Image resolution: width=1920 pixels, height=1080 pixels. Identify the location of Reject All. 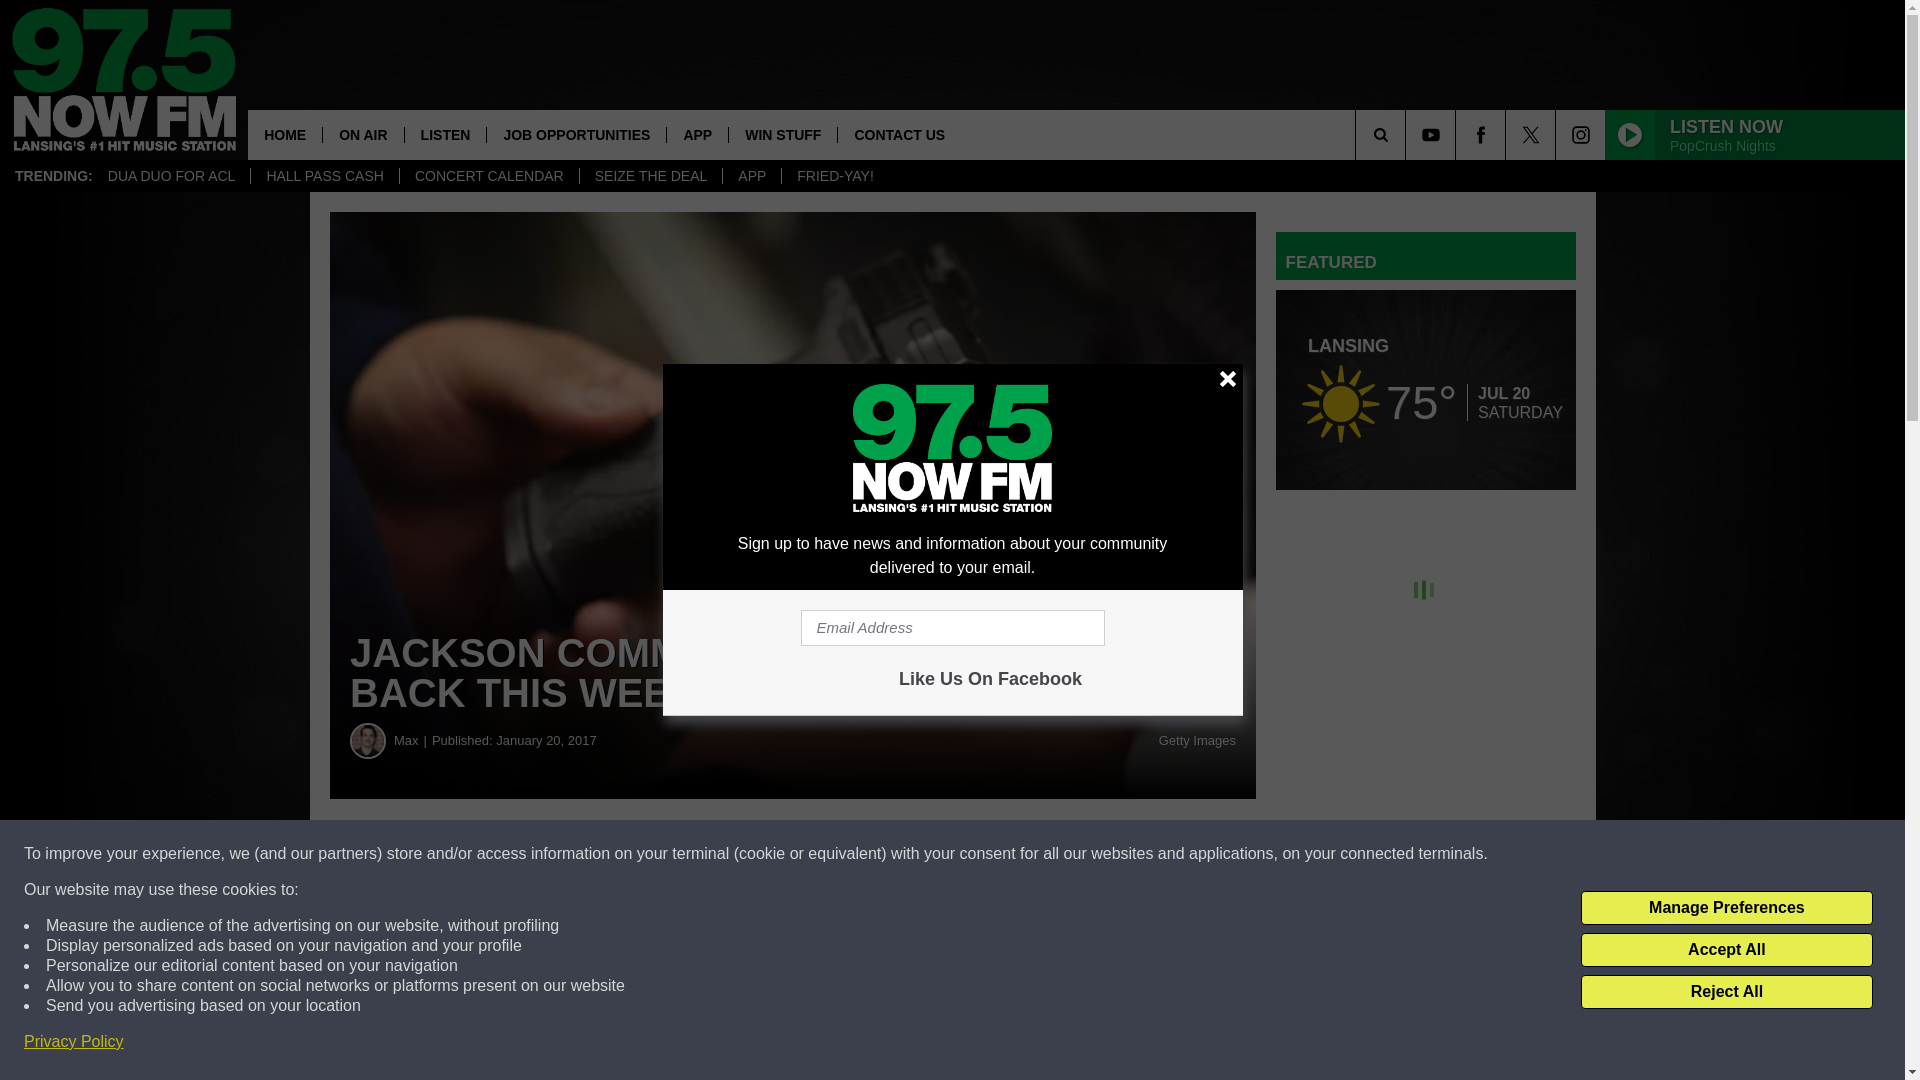
(1726, 992).